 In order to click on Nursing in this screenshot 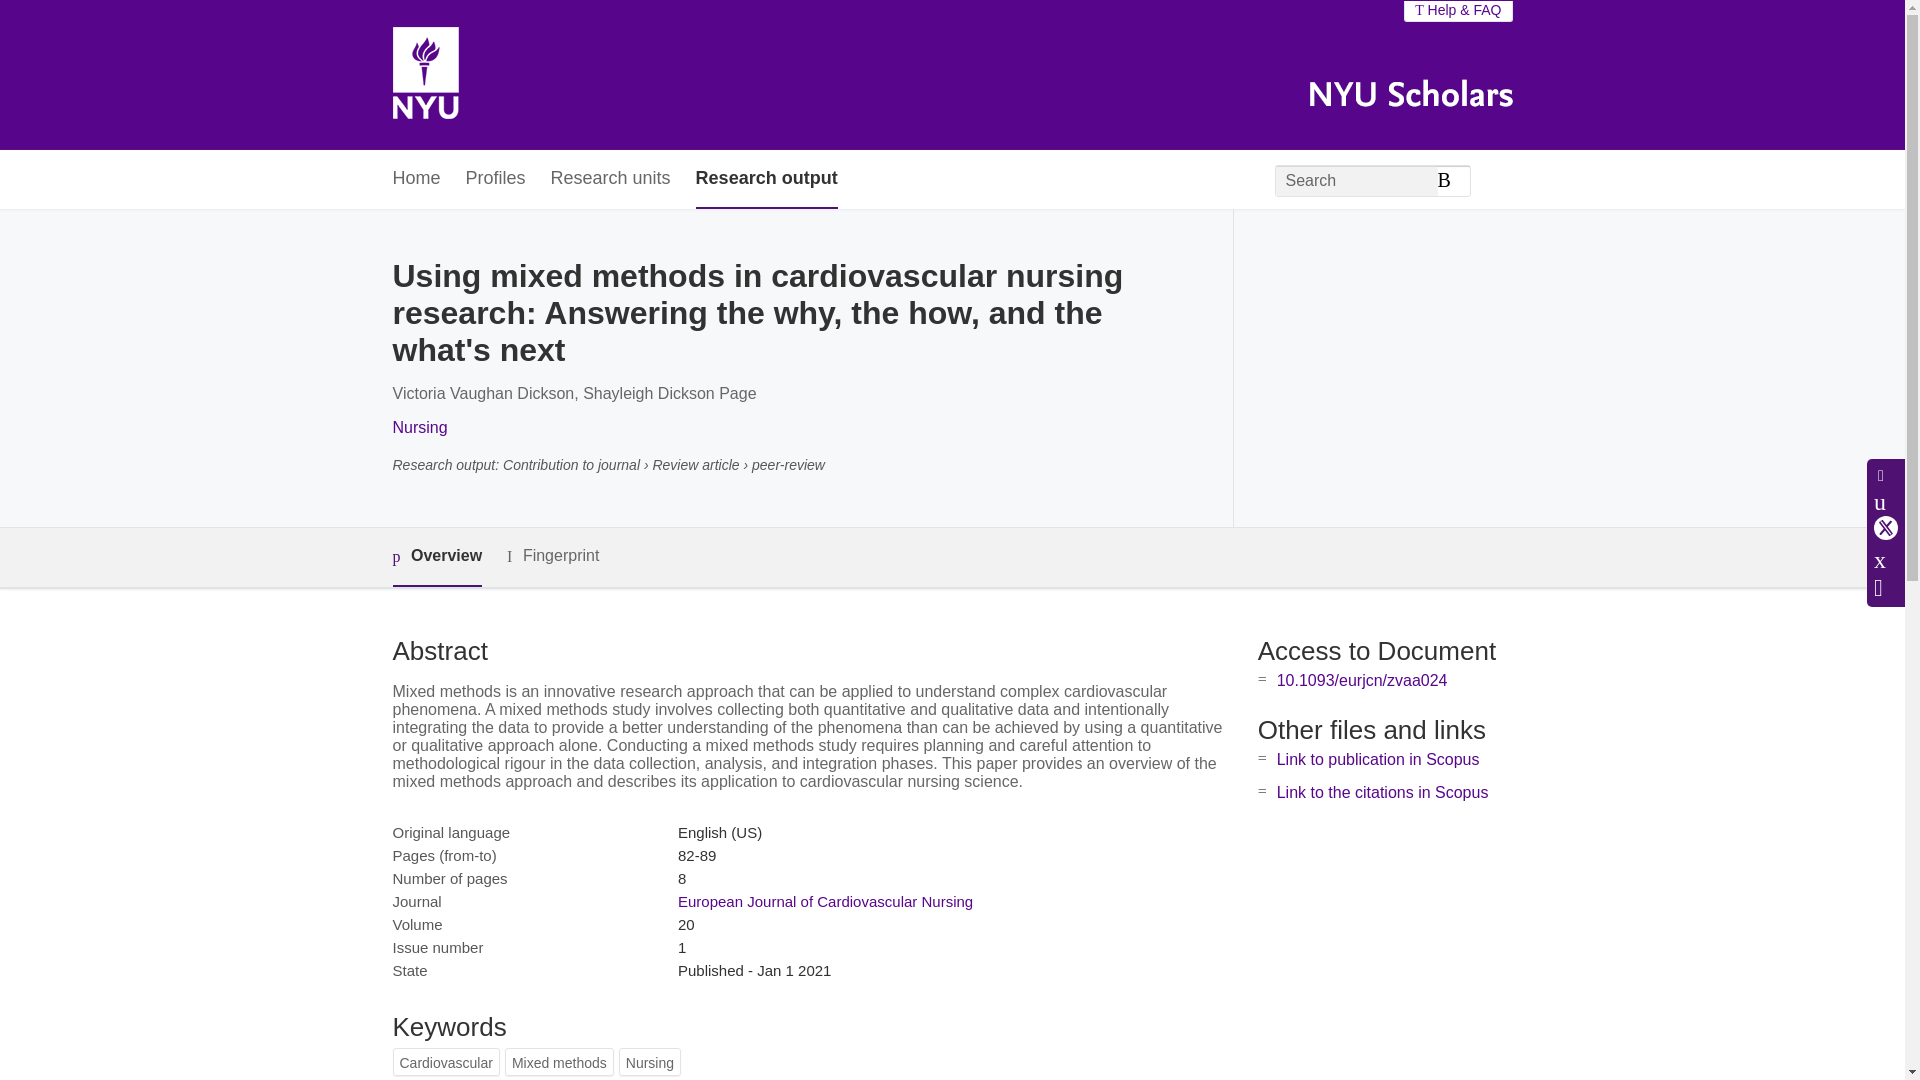, I will do `click(419, 428)`.